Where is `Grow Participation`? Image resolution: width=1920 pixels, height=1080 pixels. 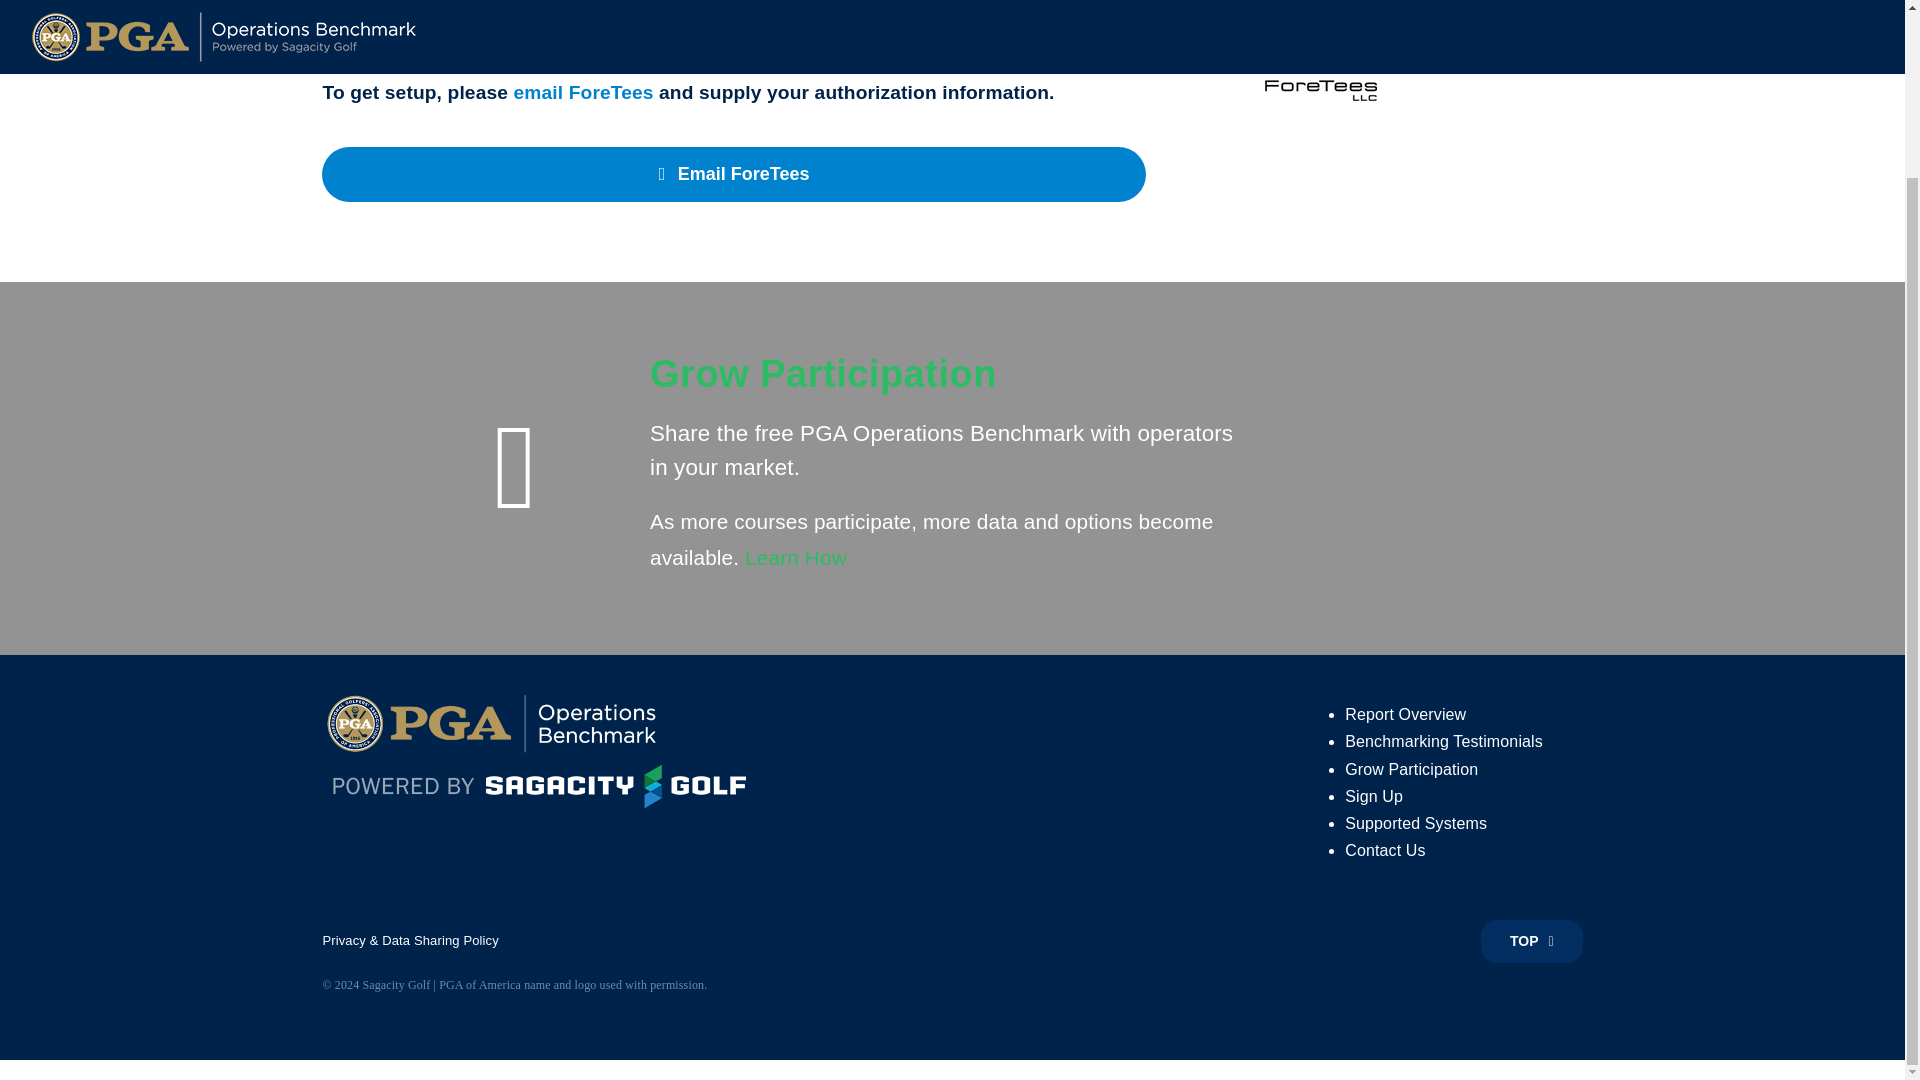
Grow Participation is located at coordinates (1412, 768).